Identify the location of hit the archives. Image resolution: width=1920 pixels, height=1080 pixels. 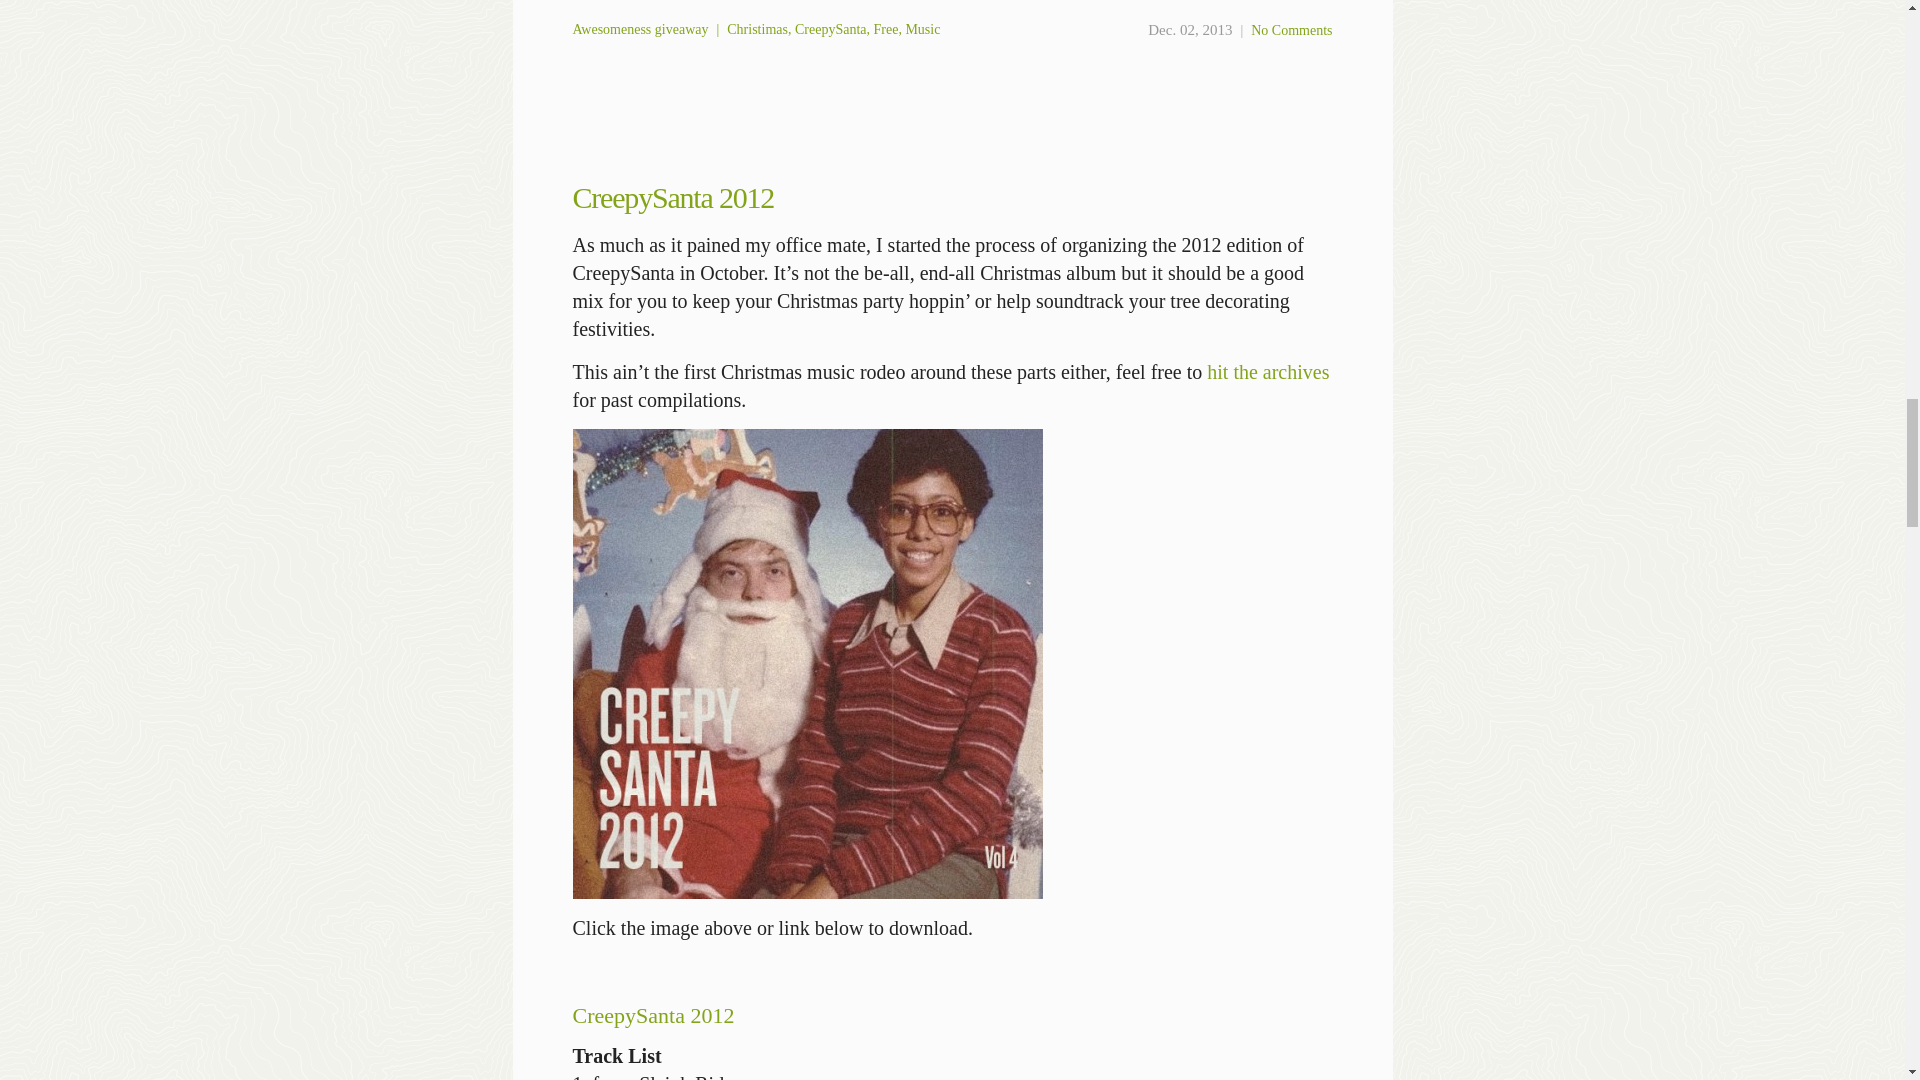
(1268, 372).